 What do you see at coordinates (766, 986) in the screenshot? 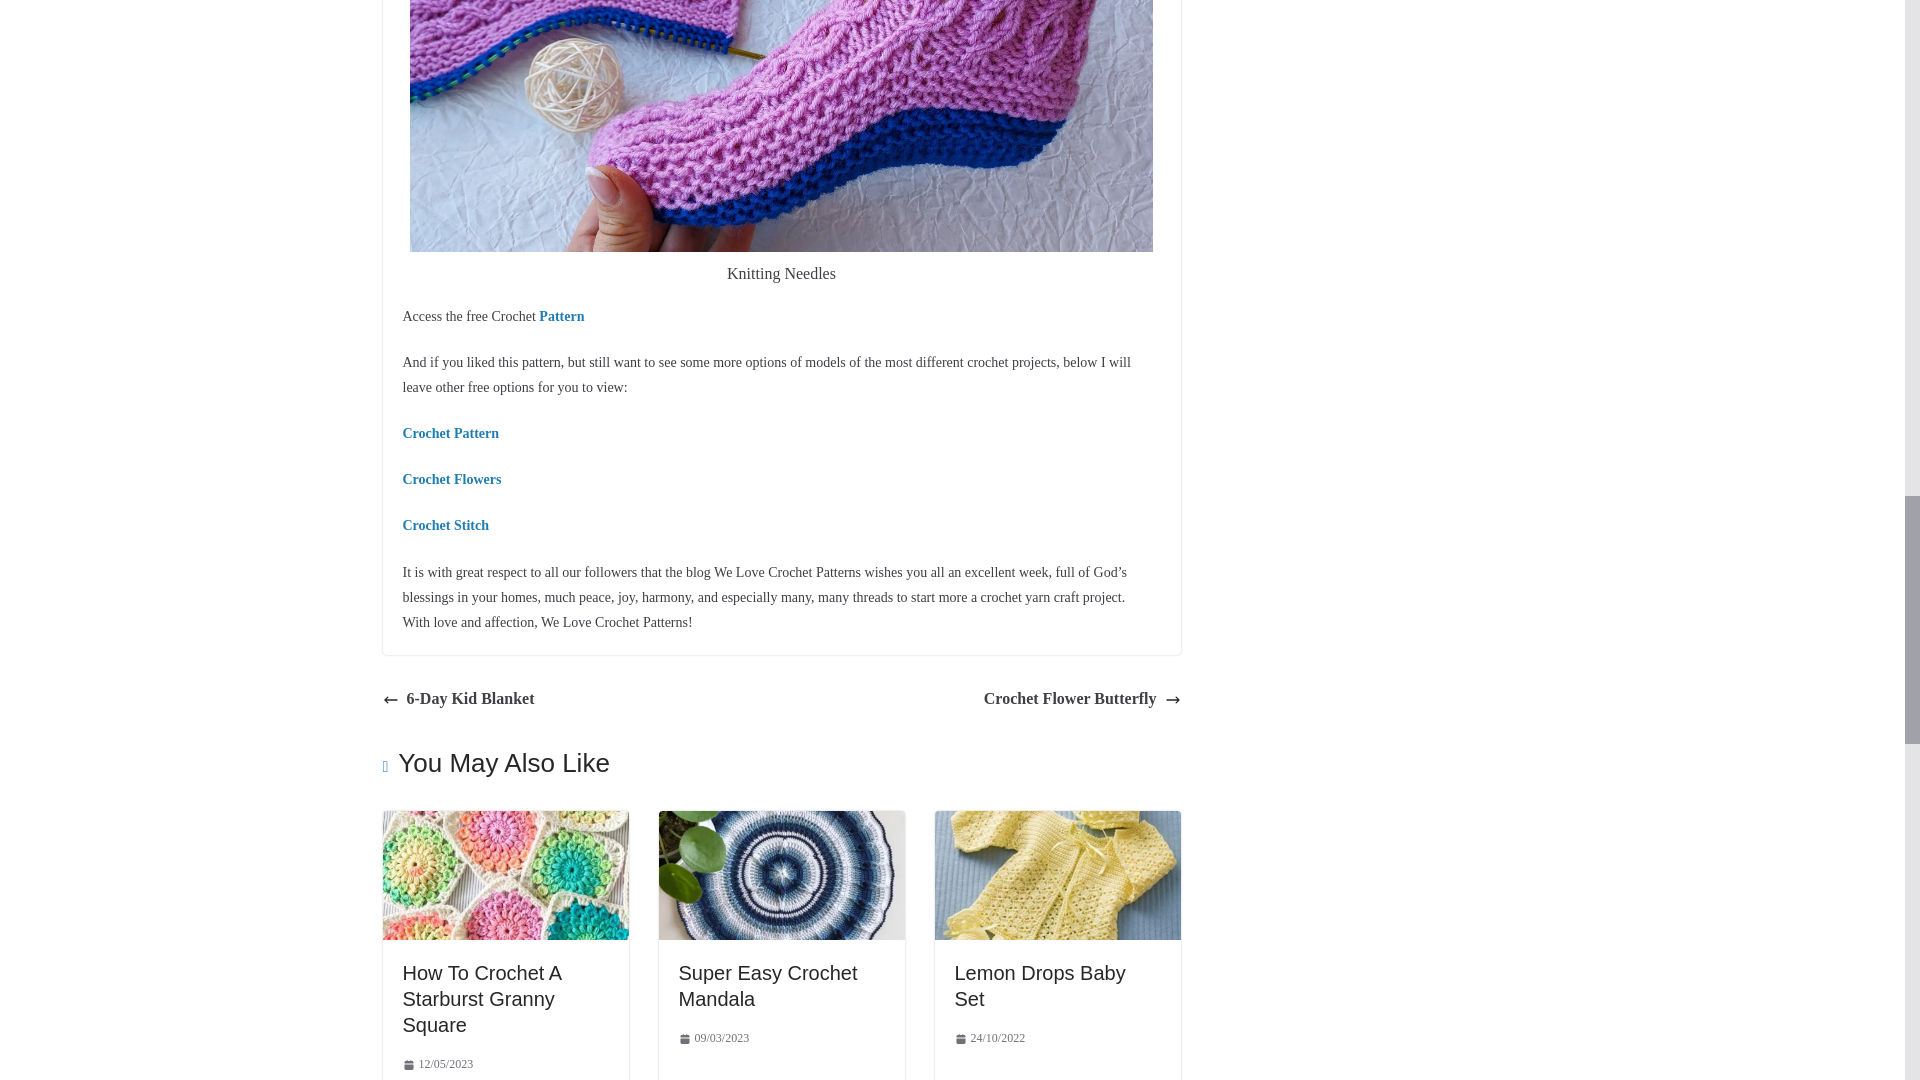
I see `Super Easy Crochet Mandala` at bounding box center [766, 986].